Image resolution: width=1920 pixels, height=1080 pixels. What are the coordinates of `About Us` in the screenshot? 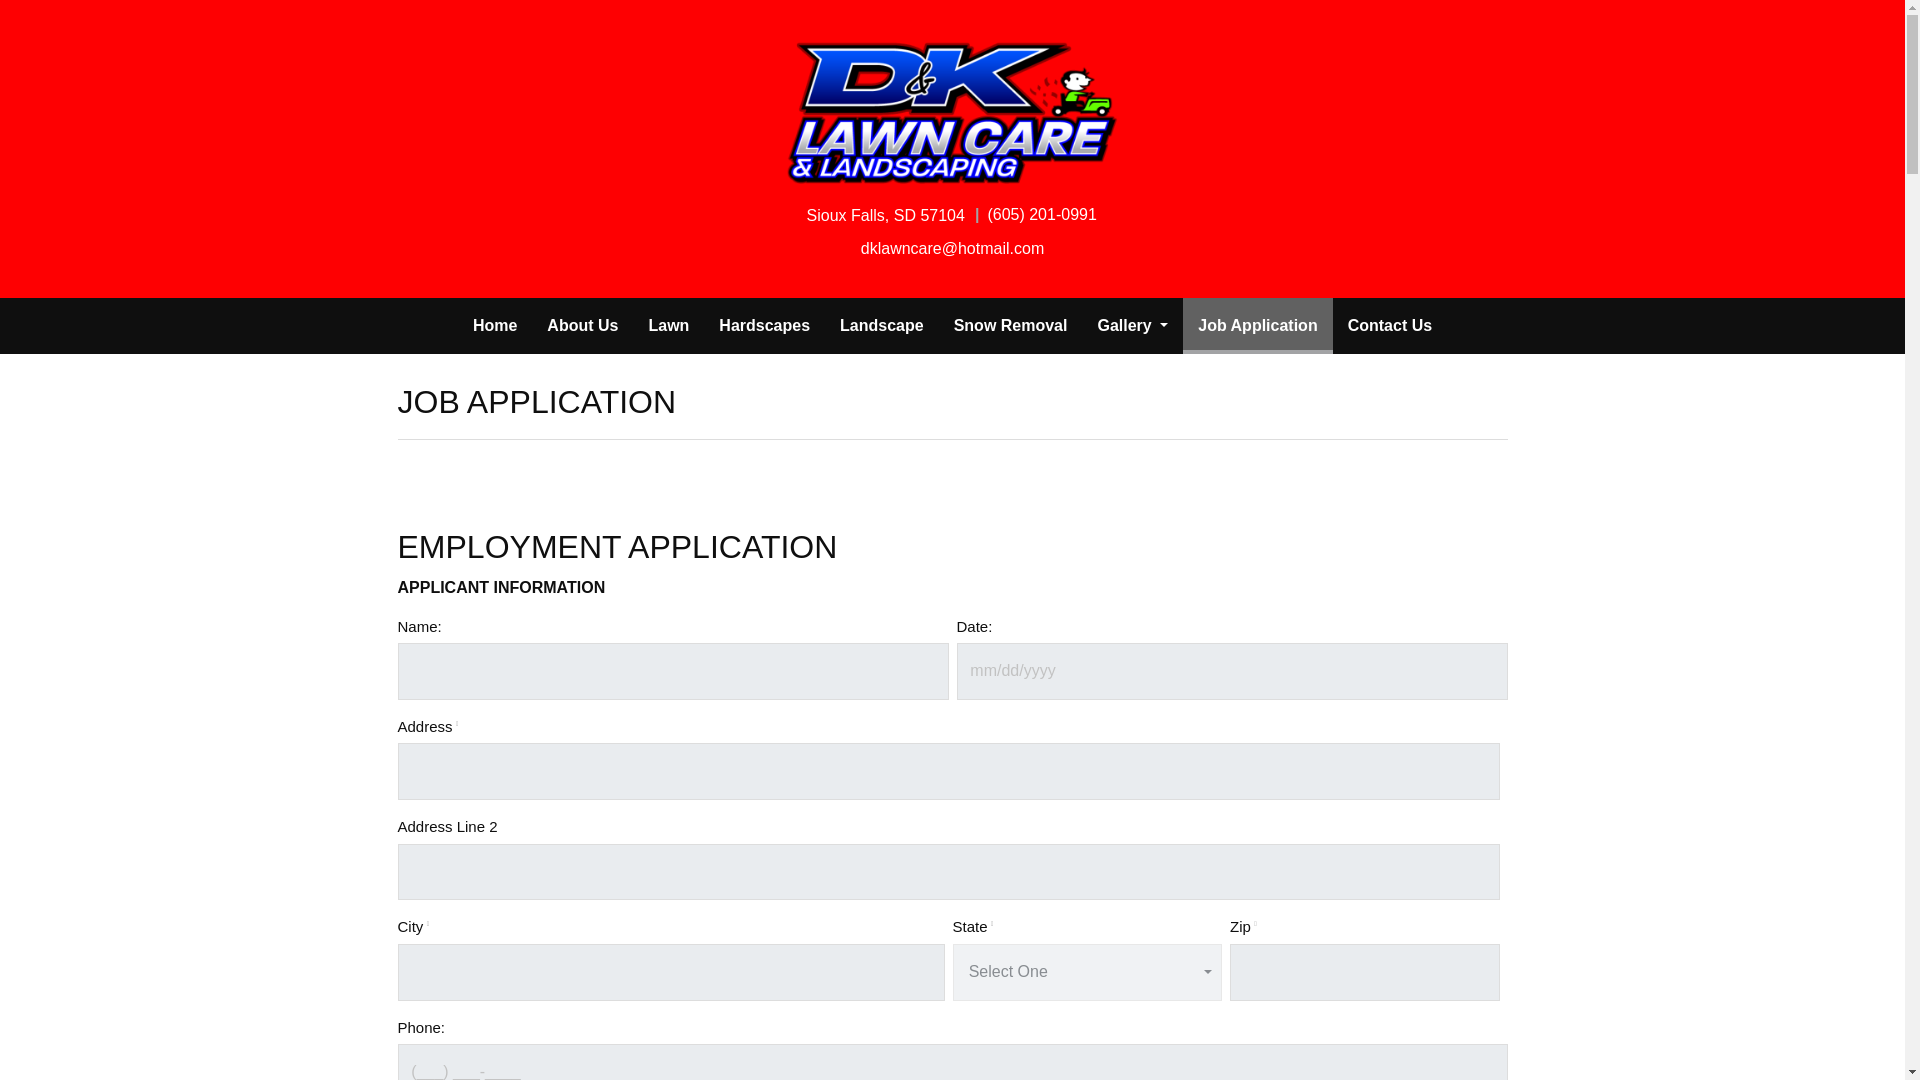 It's located at (582, 326).